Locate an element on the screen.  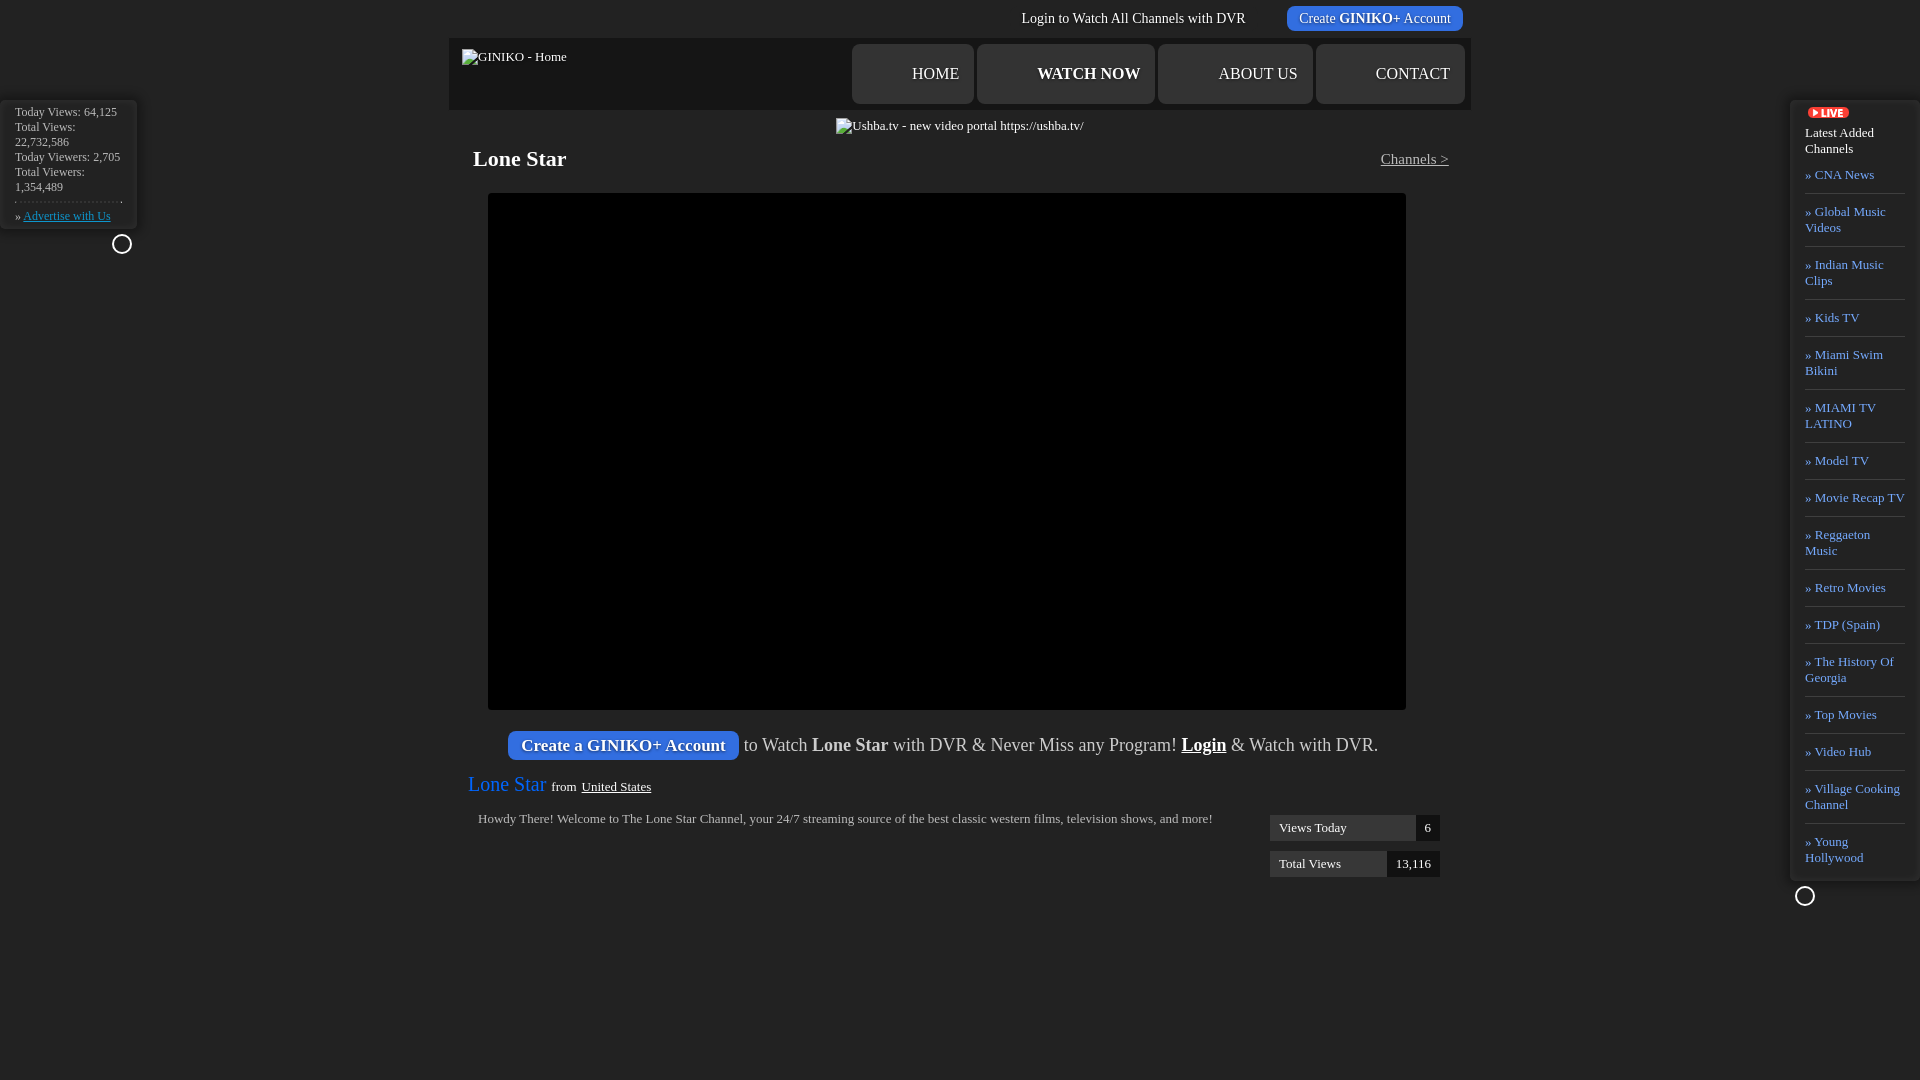
WATCH NOW is located at coordinates (514, 56).